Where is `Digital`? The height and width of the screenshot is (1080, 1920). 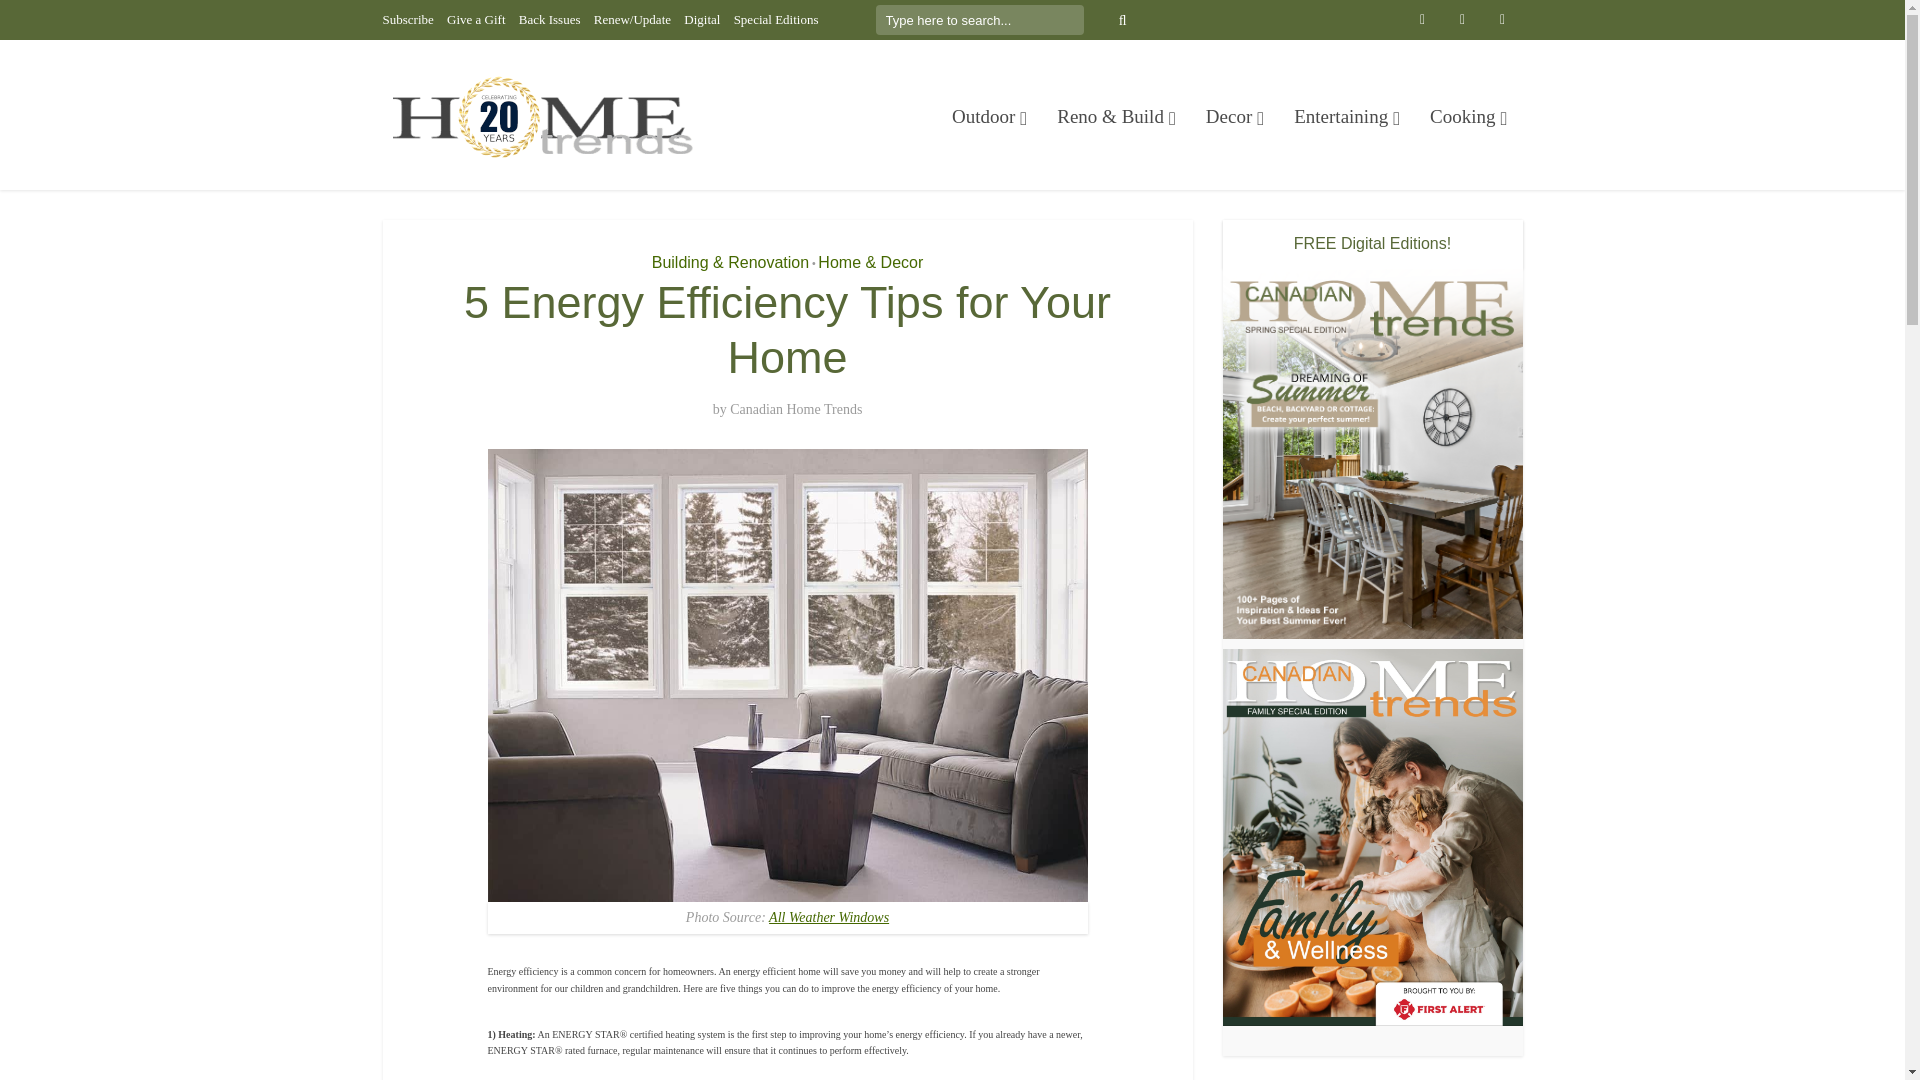
Digital is located at coordinates (702, 19).